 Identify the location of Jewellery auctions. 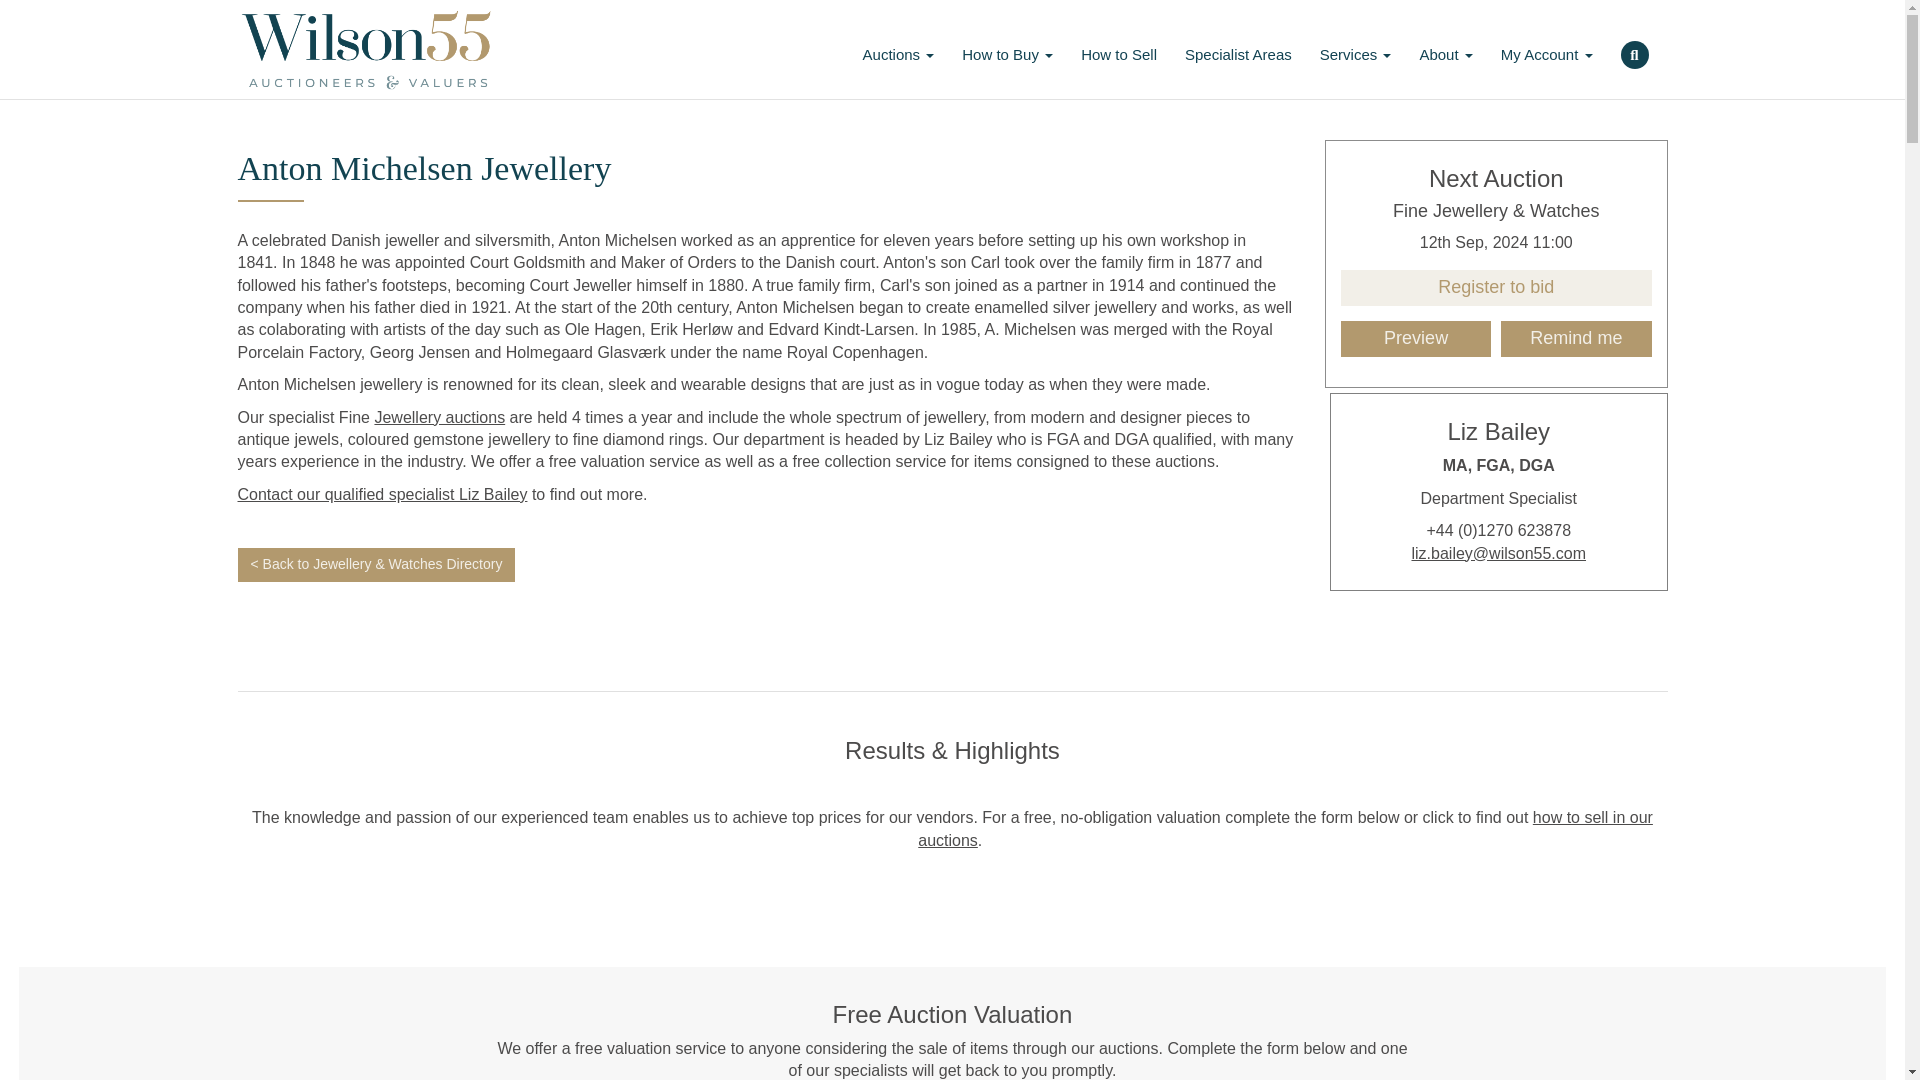
(439, 417).